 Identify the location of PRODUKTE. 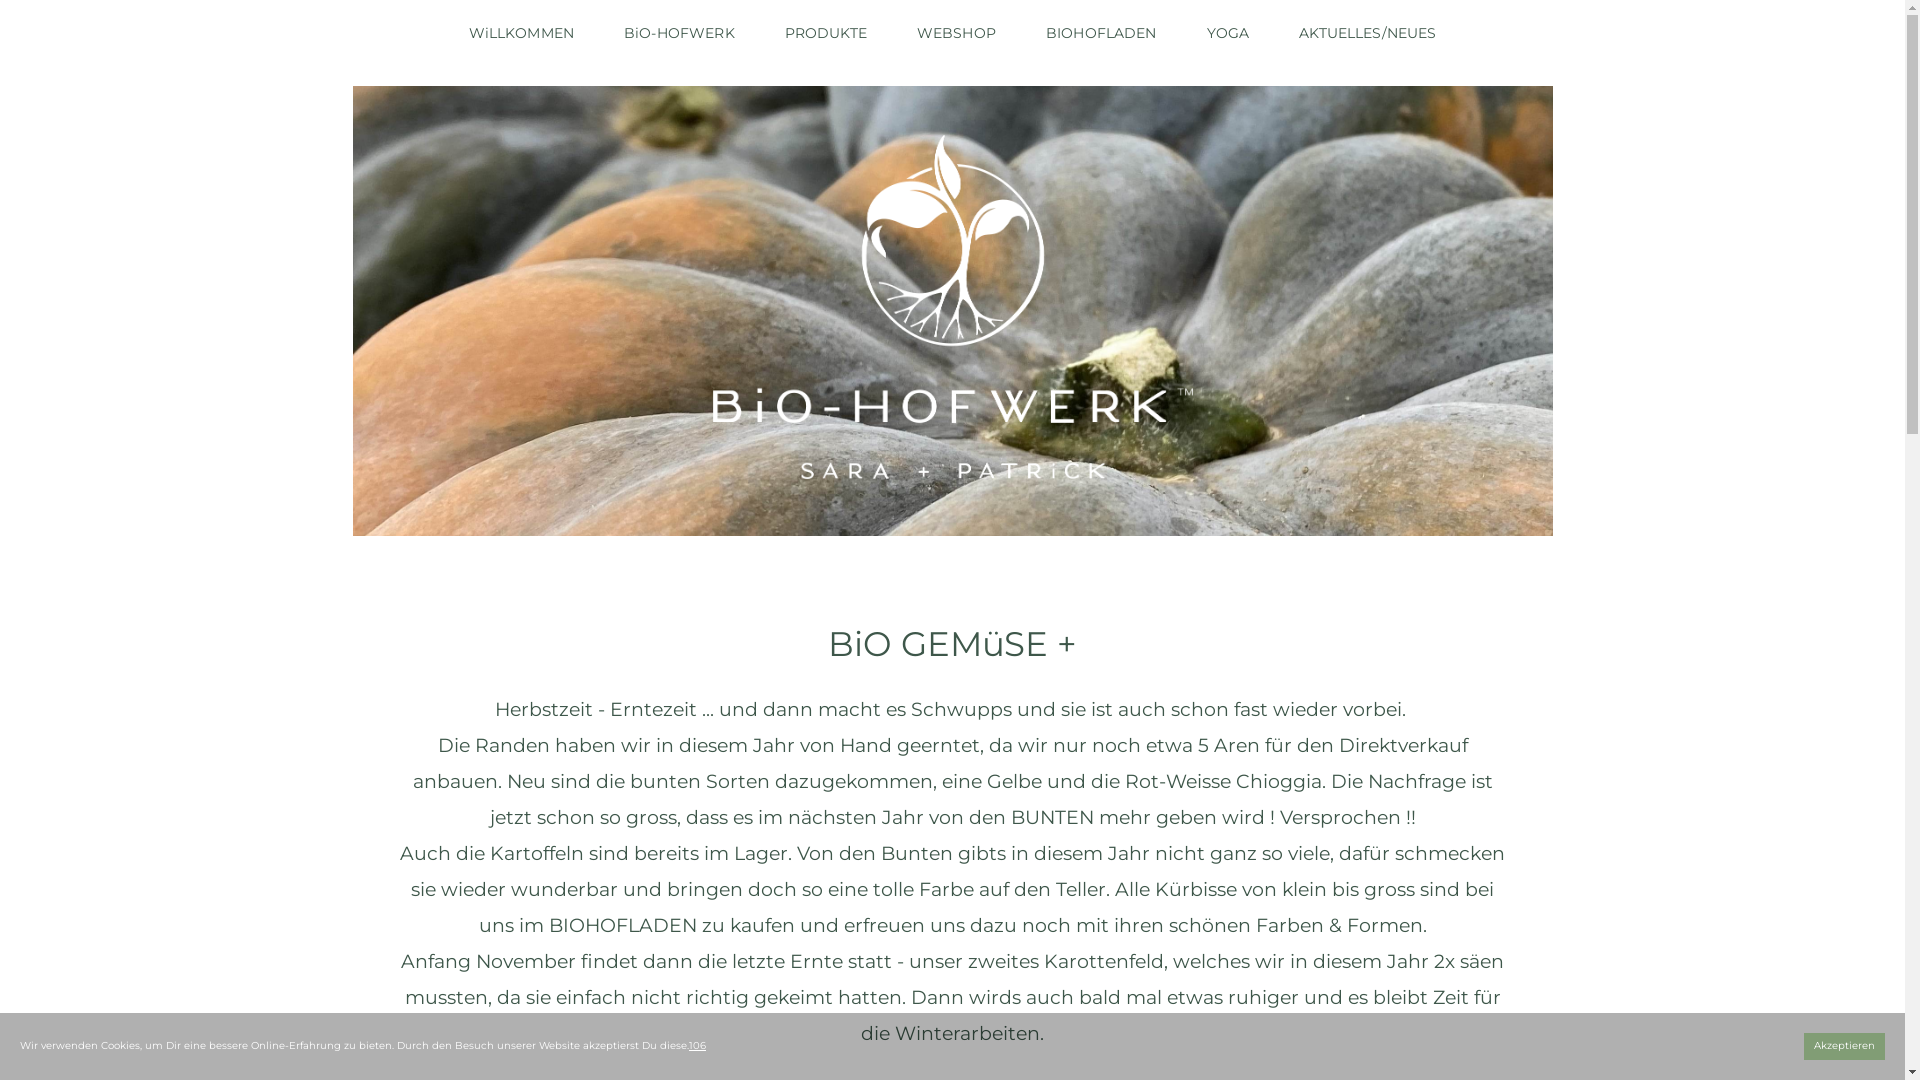
(826, 33).